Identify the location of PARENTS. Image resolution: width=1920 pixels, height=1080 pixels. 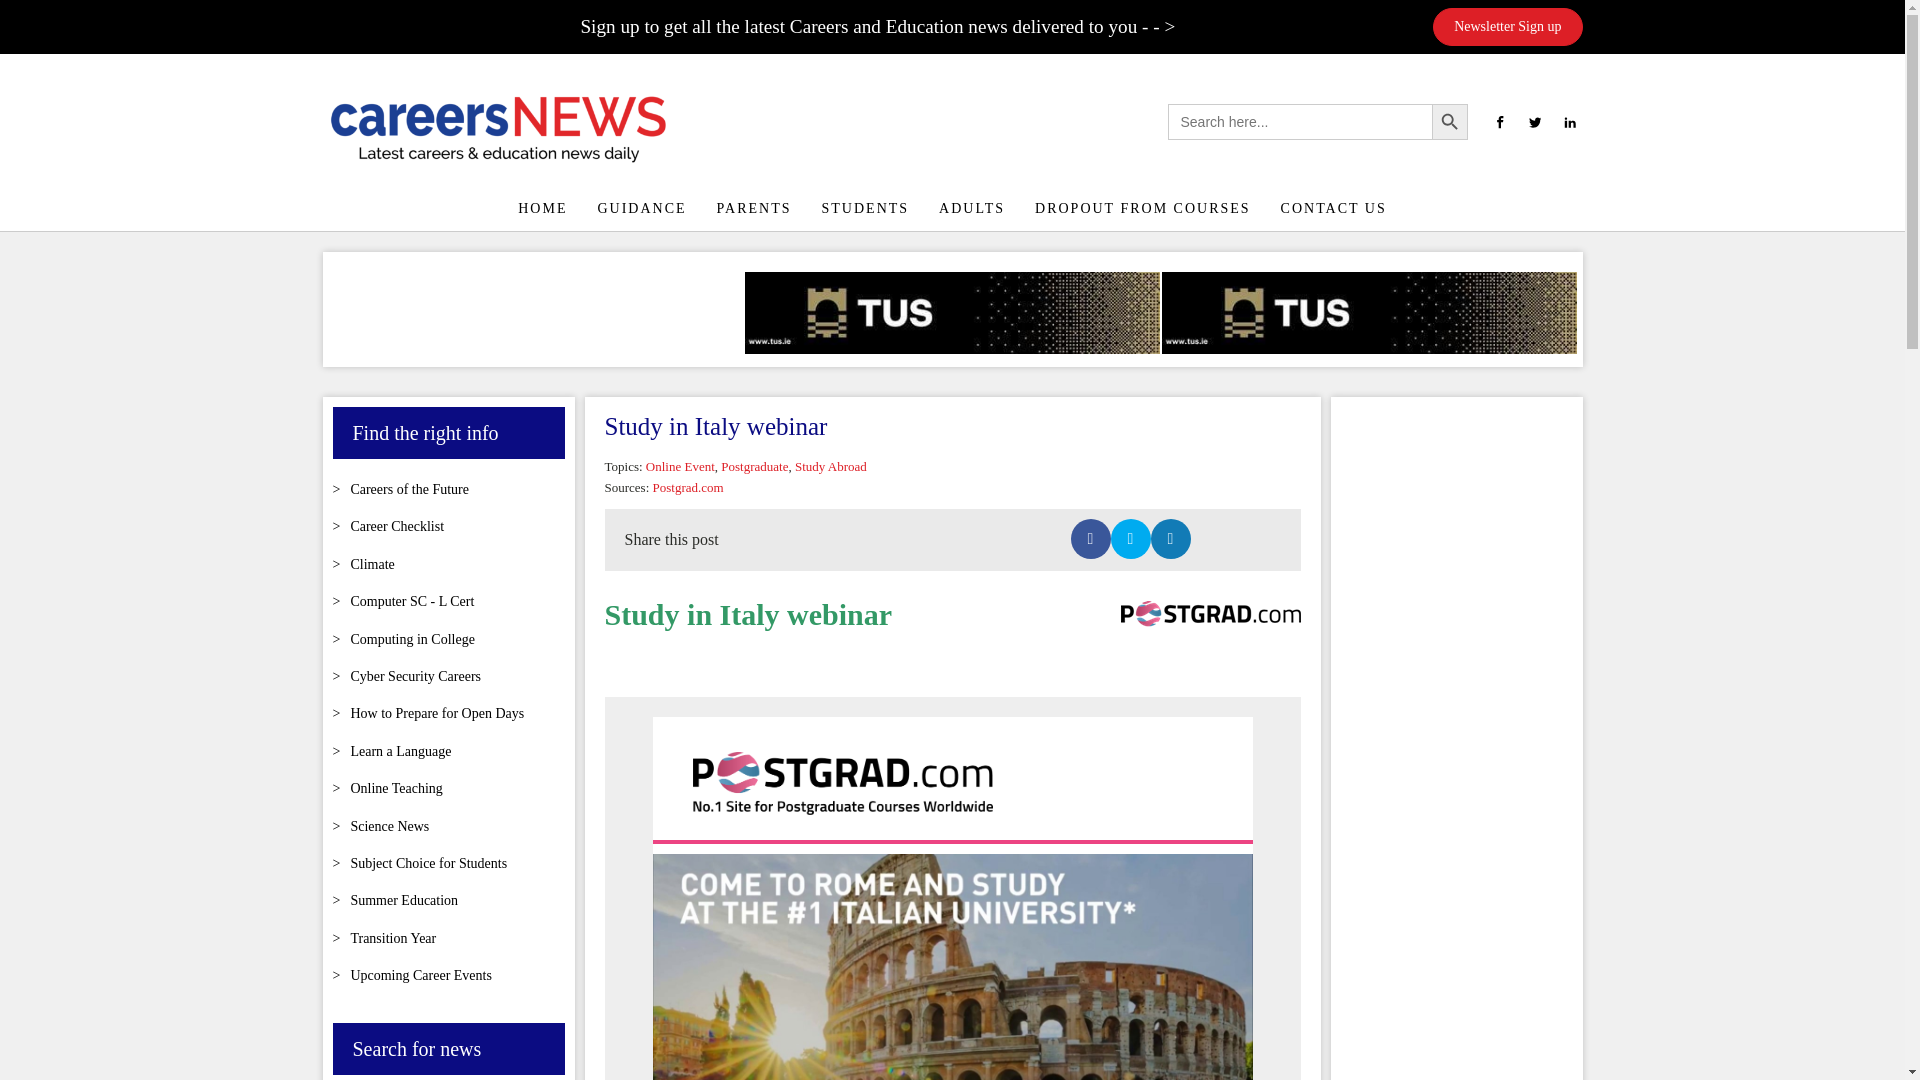
(754, 208).